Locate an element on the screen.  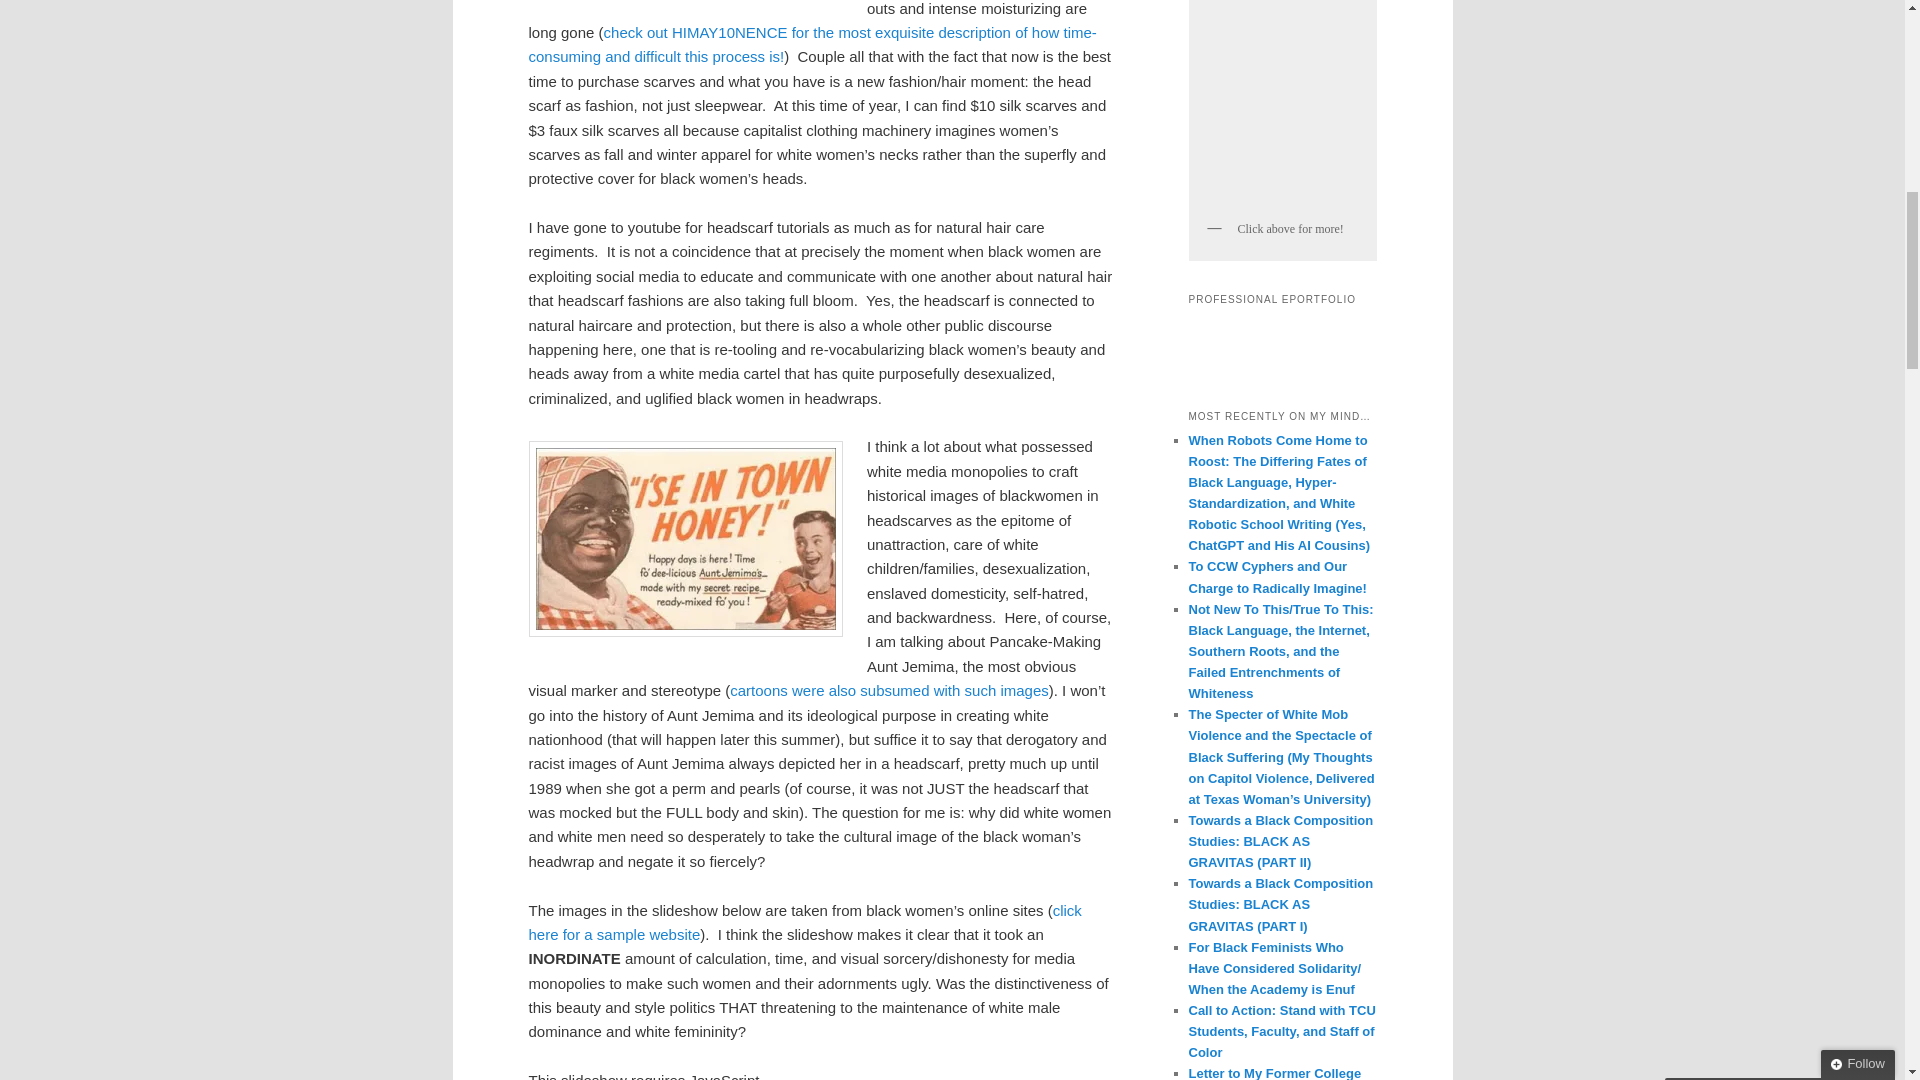
Sign me up! is located at coordinates (1741, 254).